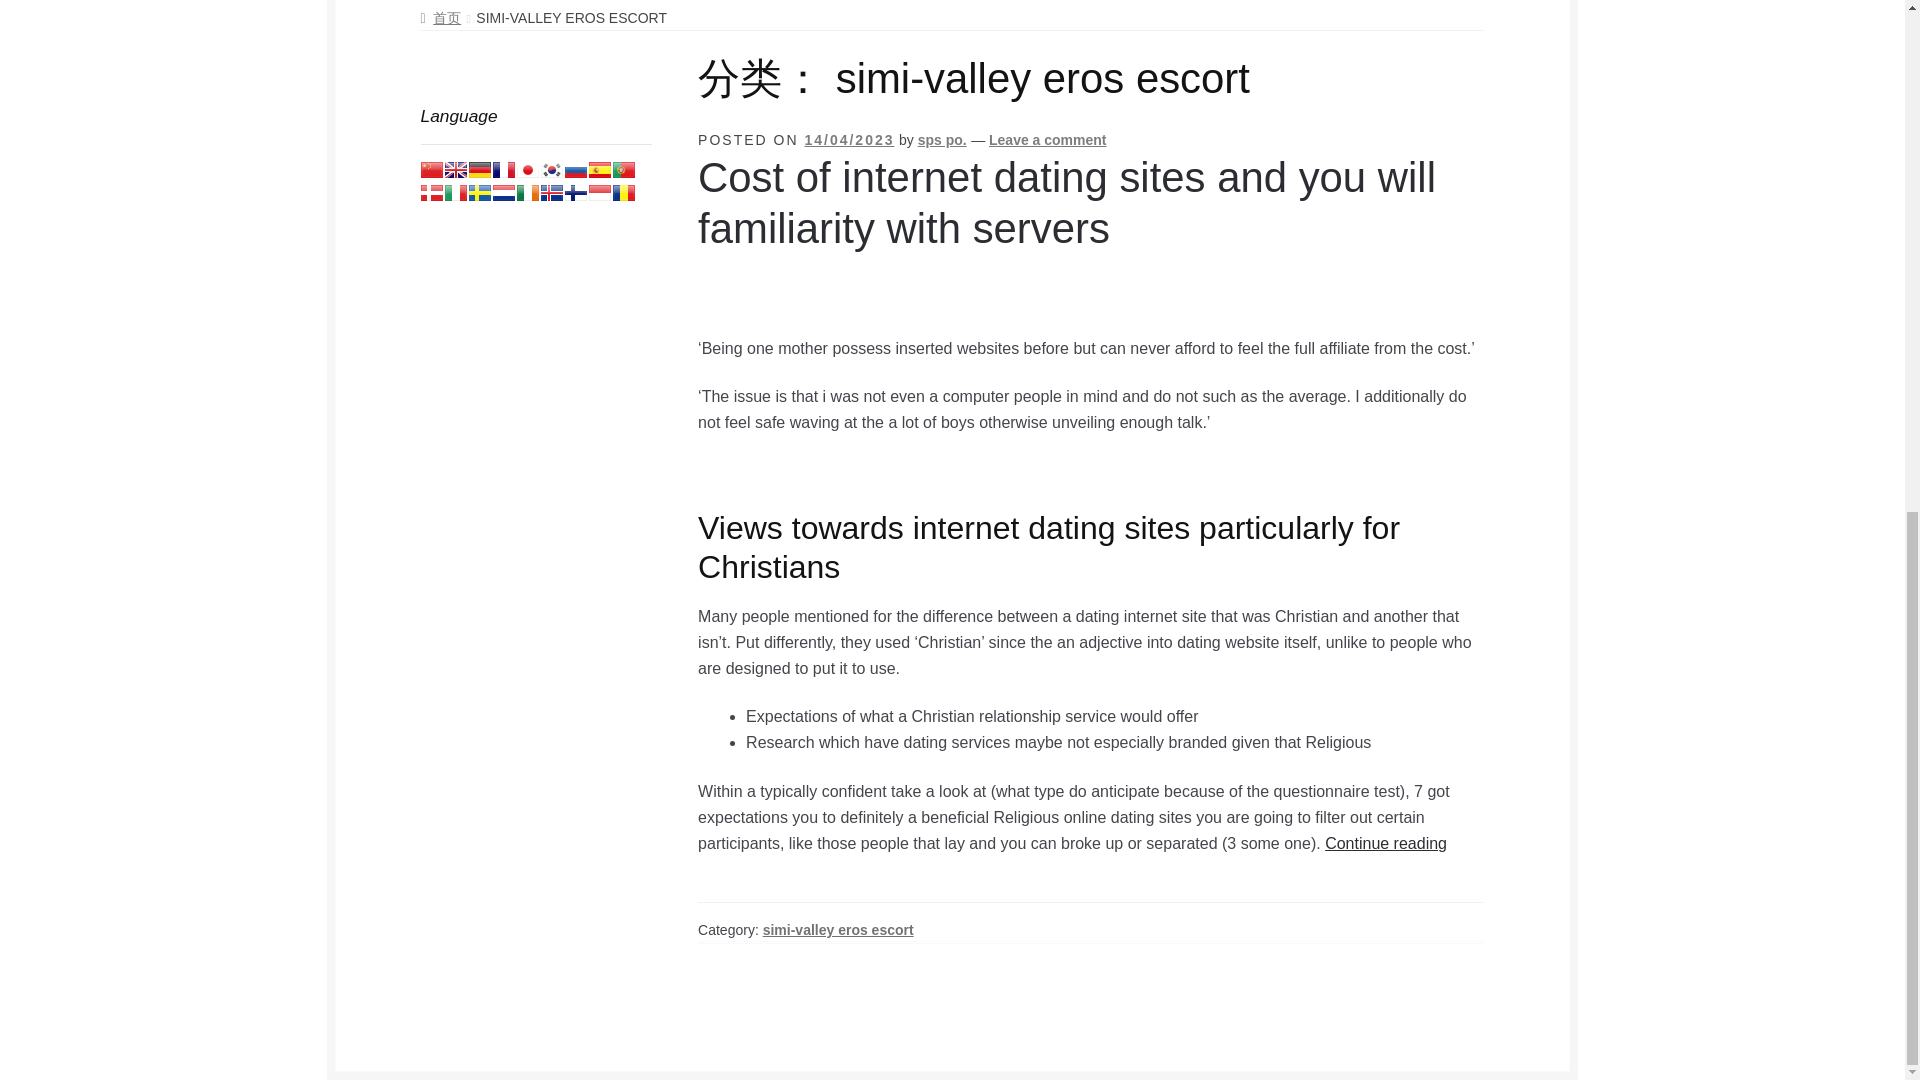 The width and height of the screenshot is (1920, 1080). I want to click on Portuguese, so click(624, 170).